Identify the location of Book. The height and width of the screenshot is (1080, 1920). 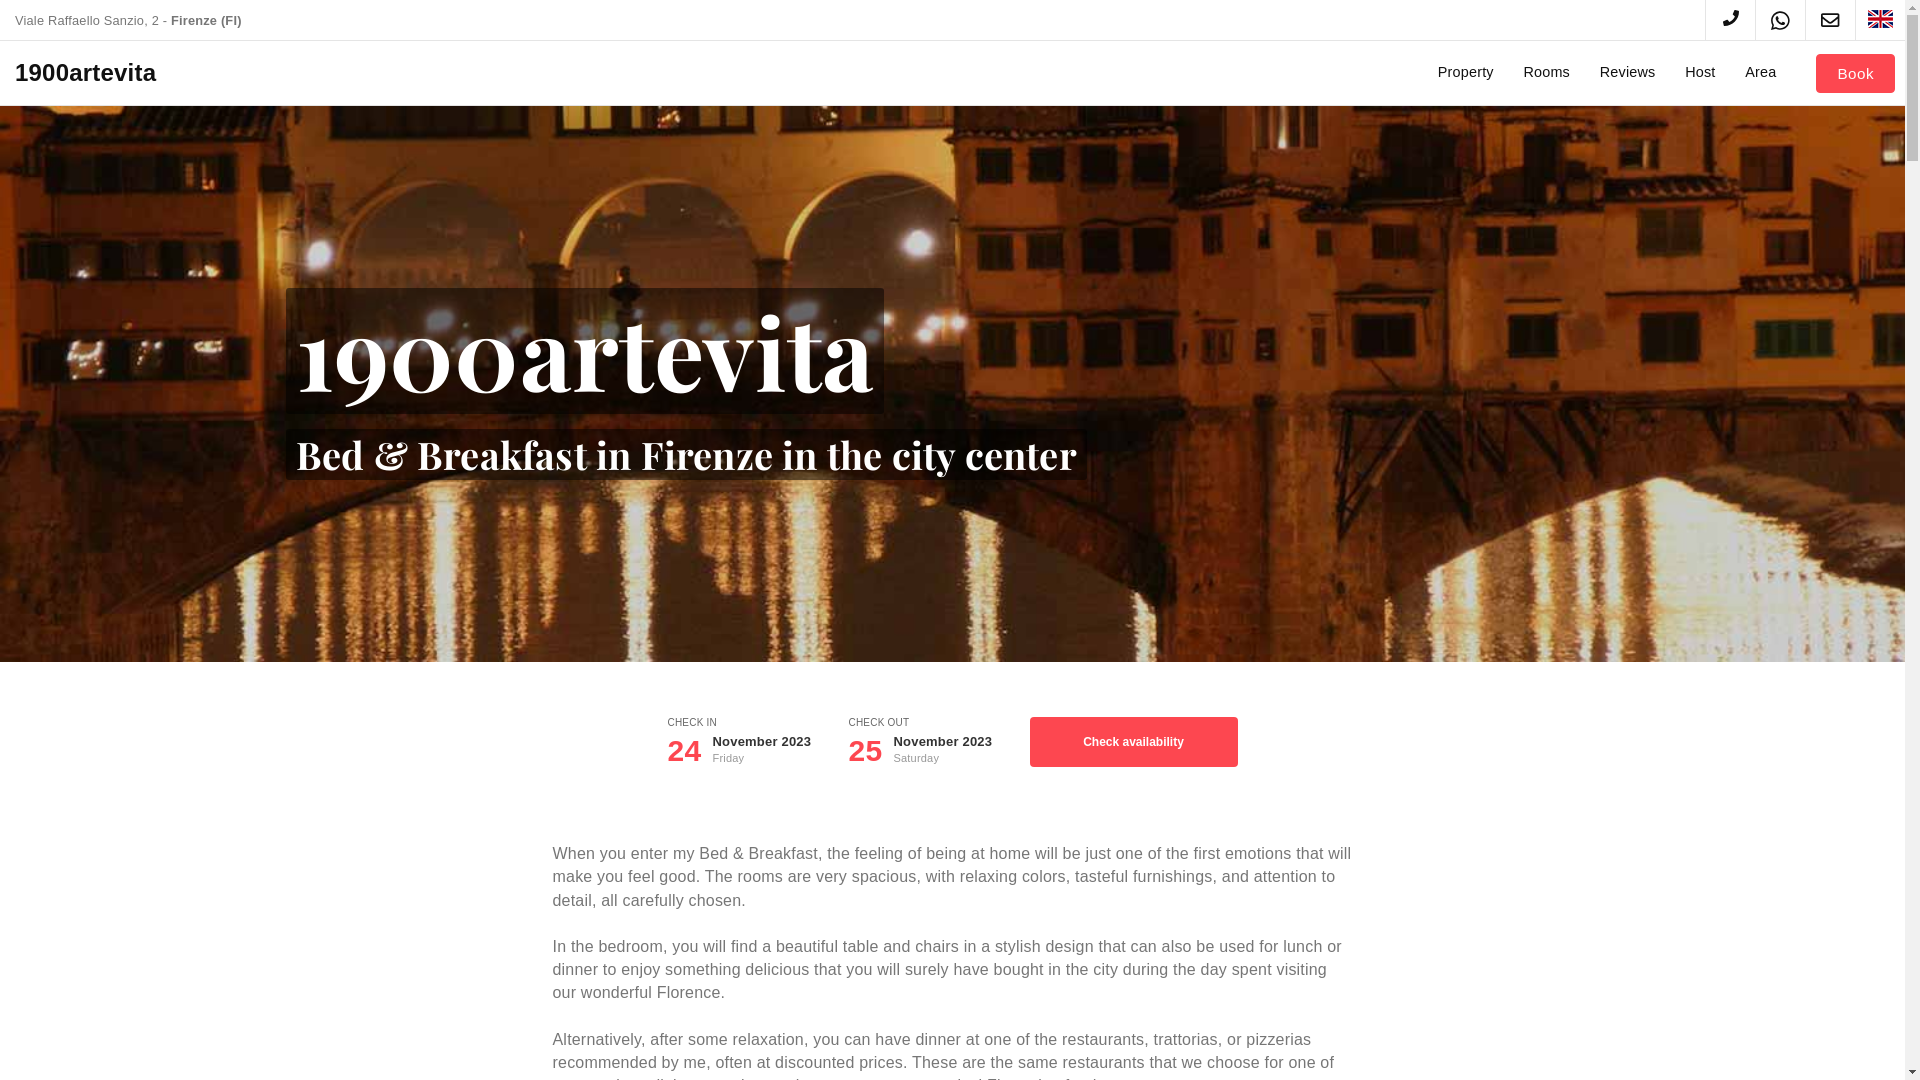
(1856, 74).